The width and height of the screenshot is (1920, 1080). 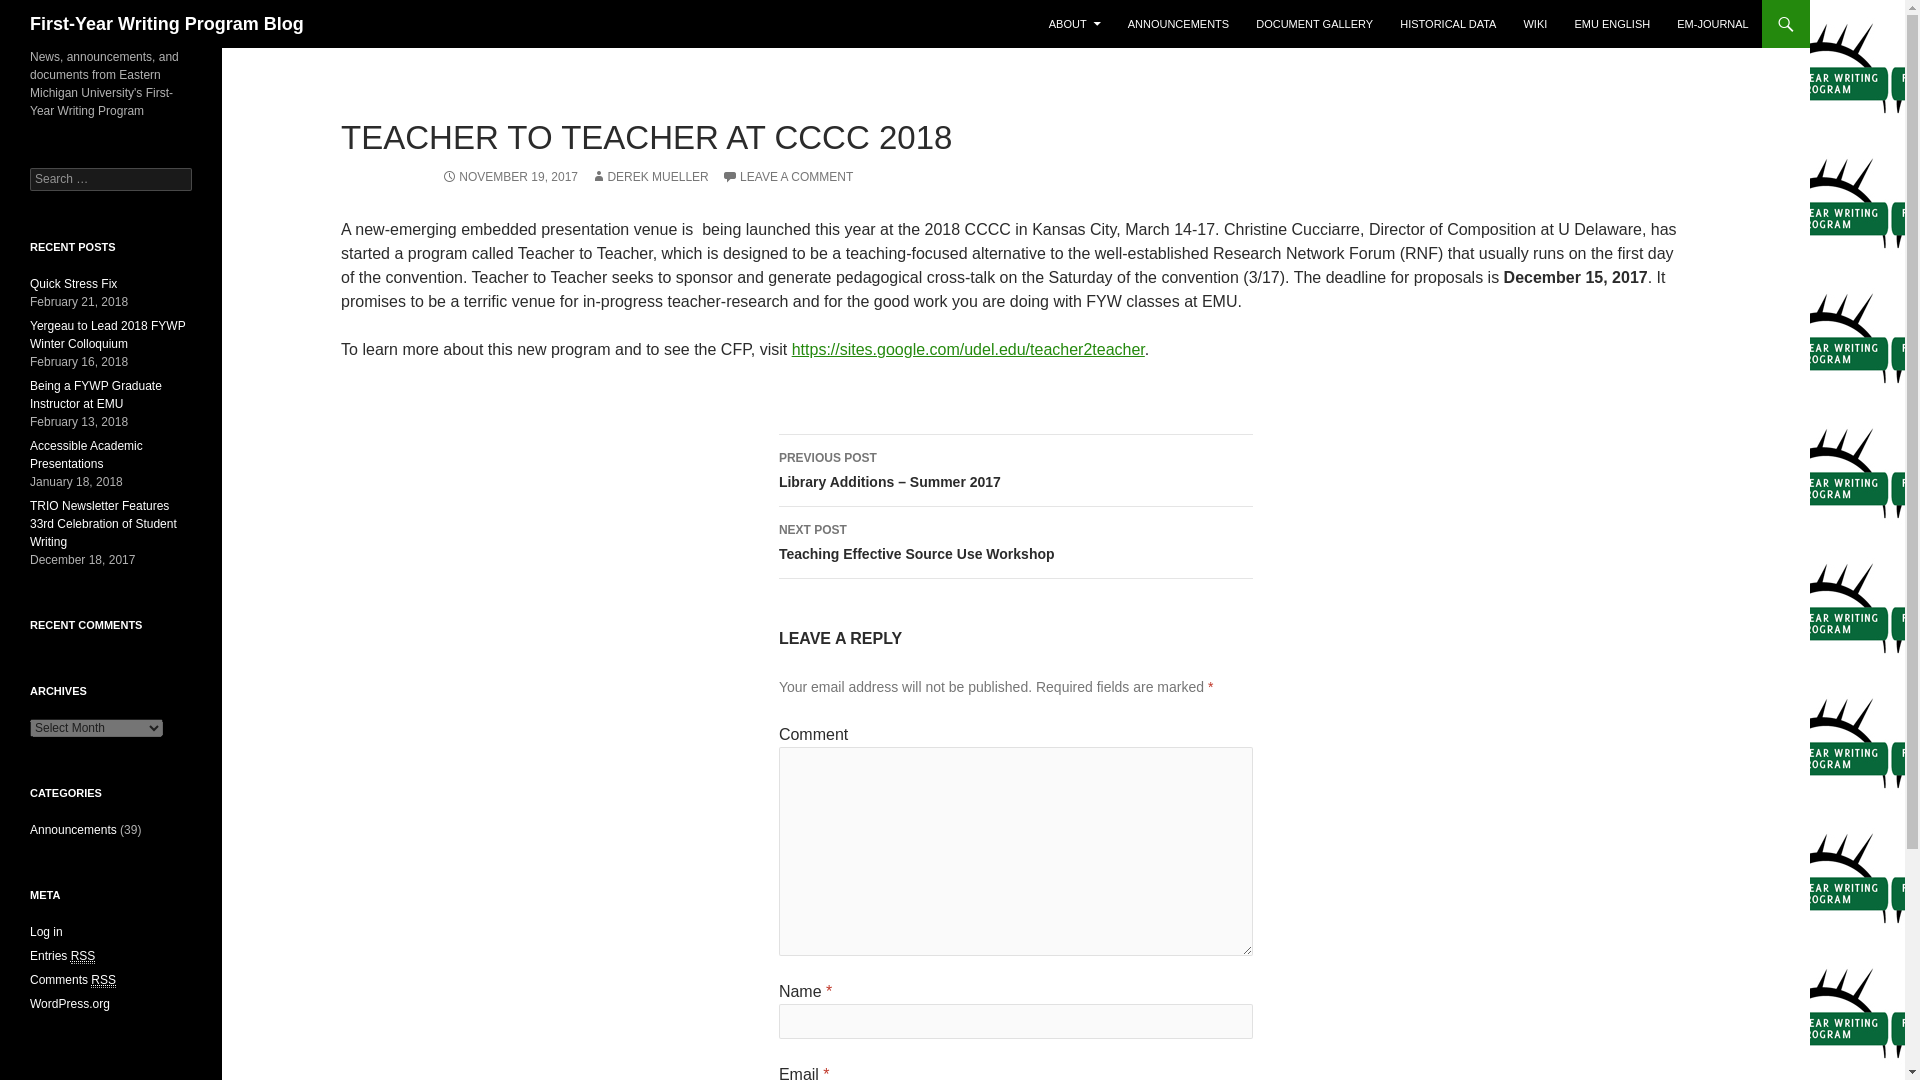 I want to click on WordPress.org, so click(x=70, y=1003).